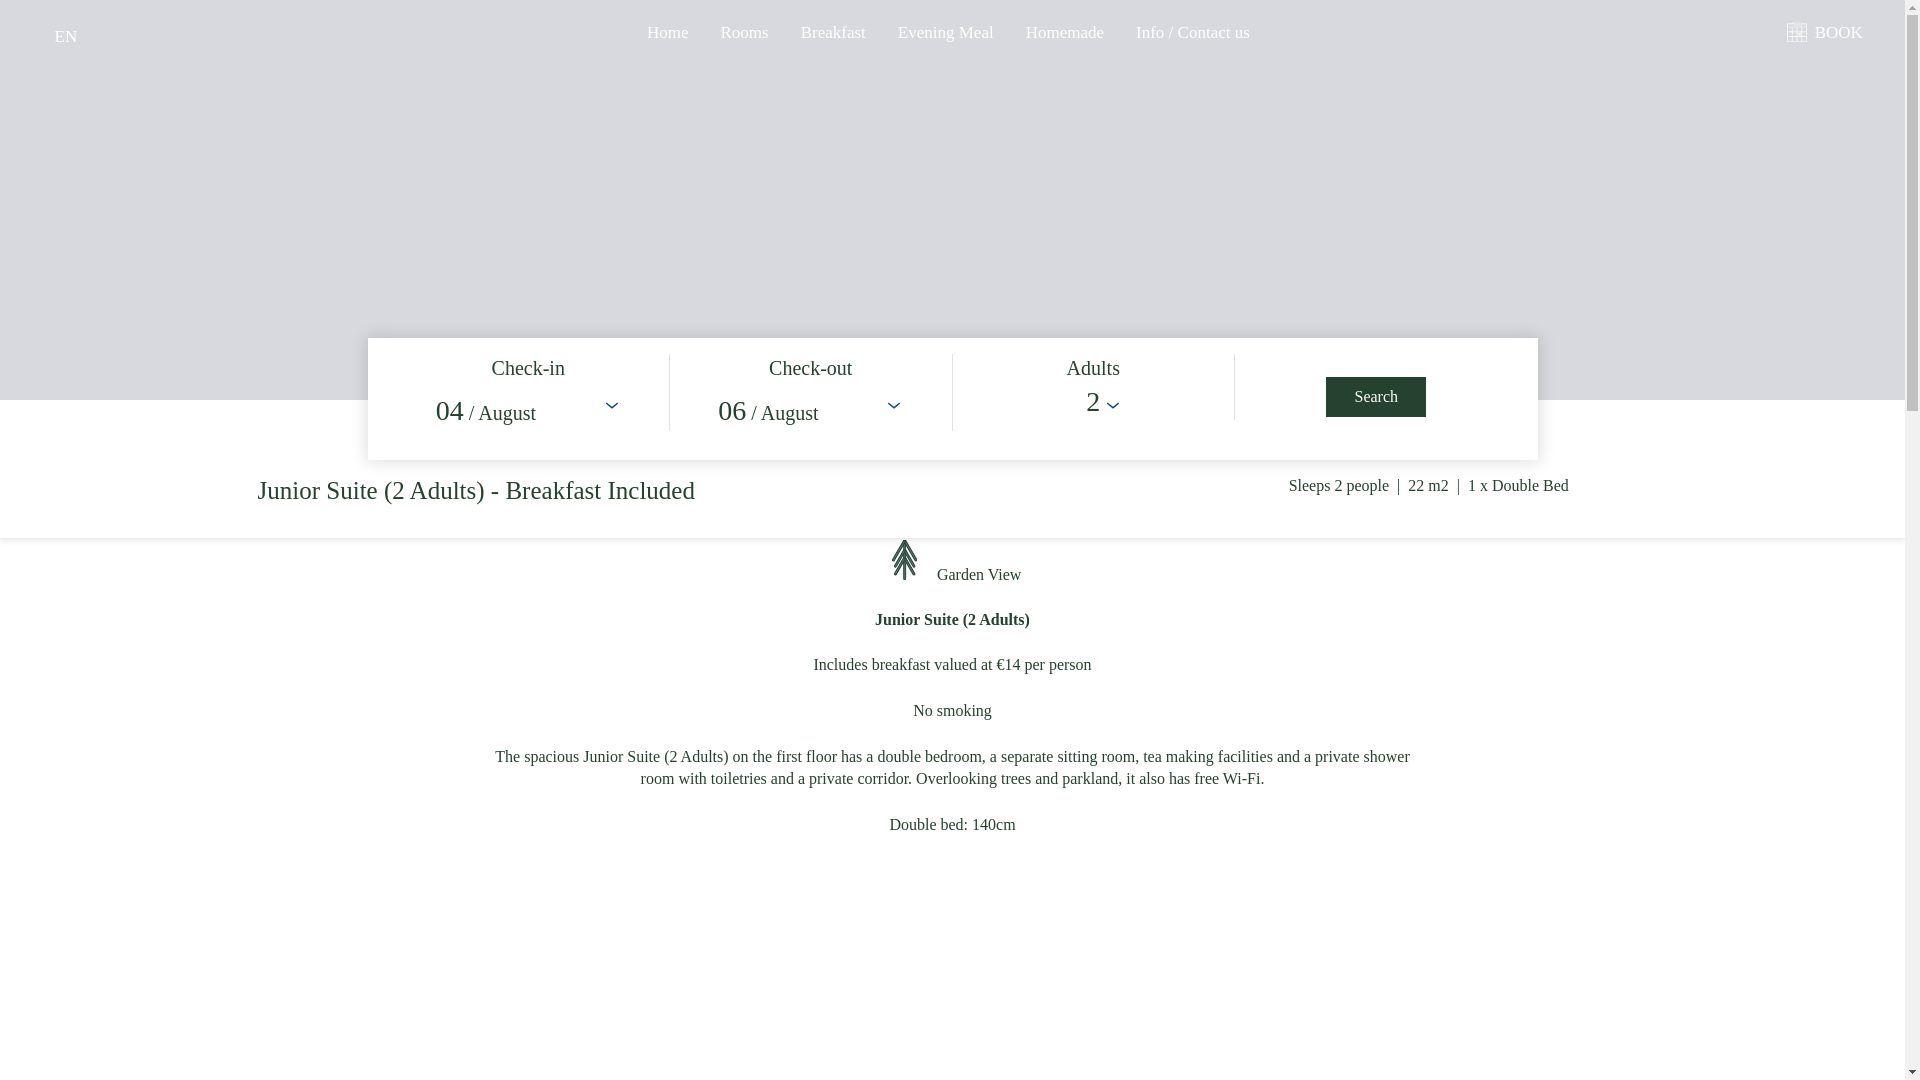 The image size is (1920, 1080). I want to click on Breakfast, so click(832, 32).